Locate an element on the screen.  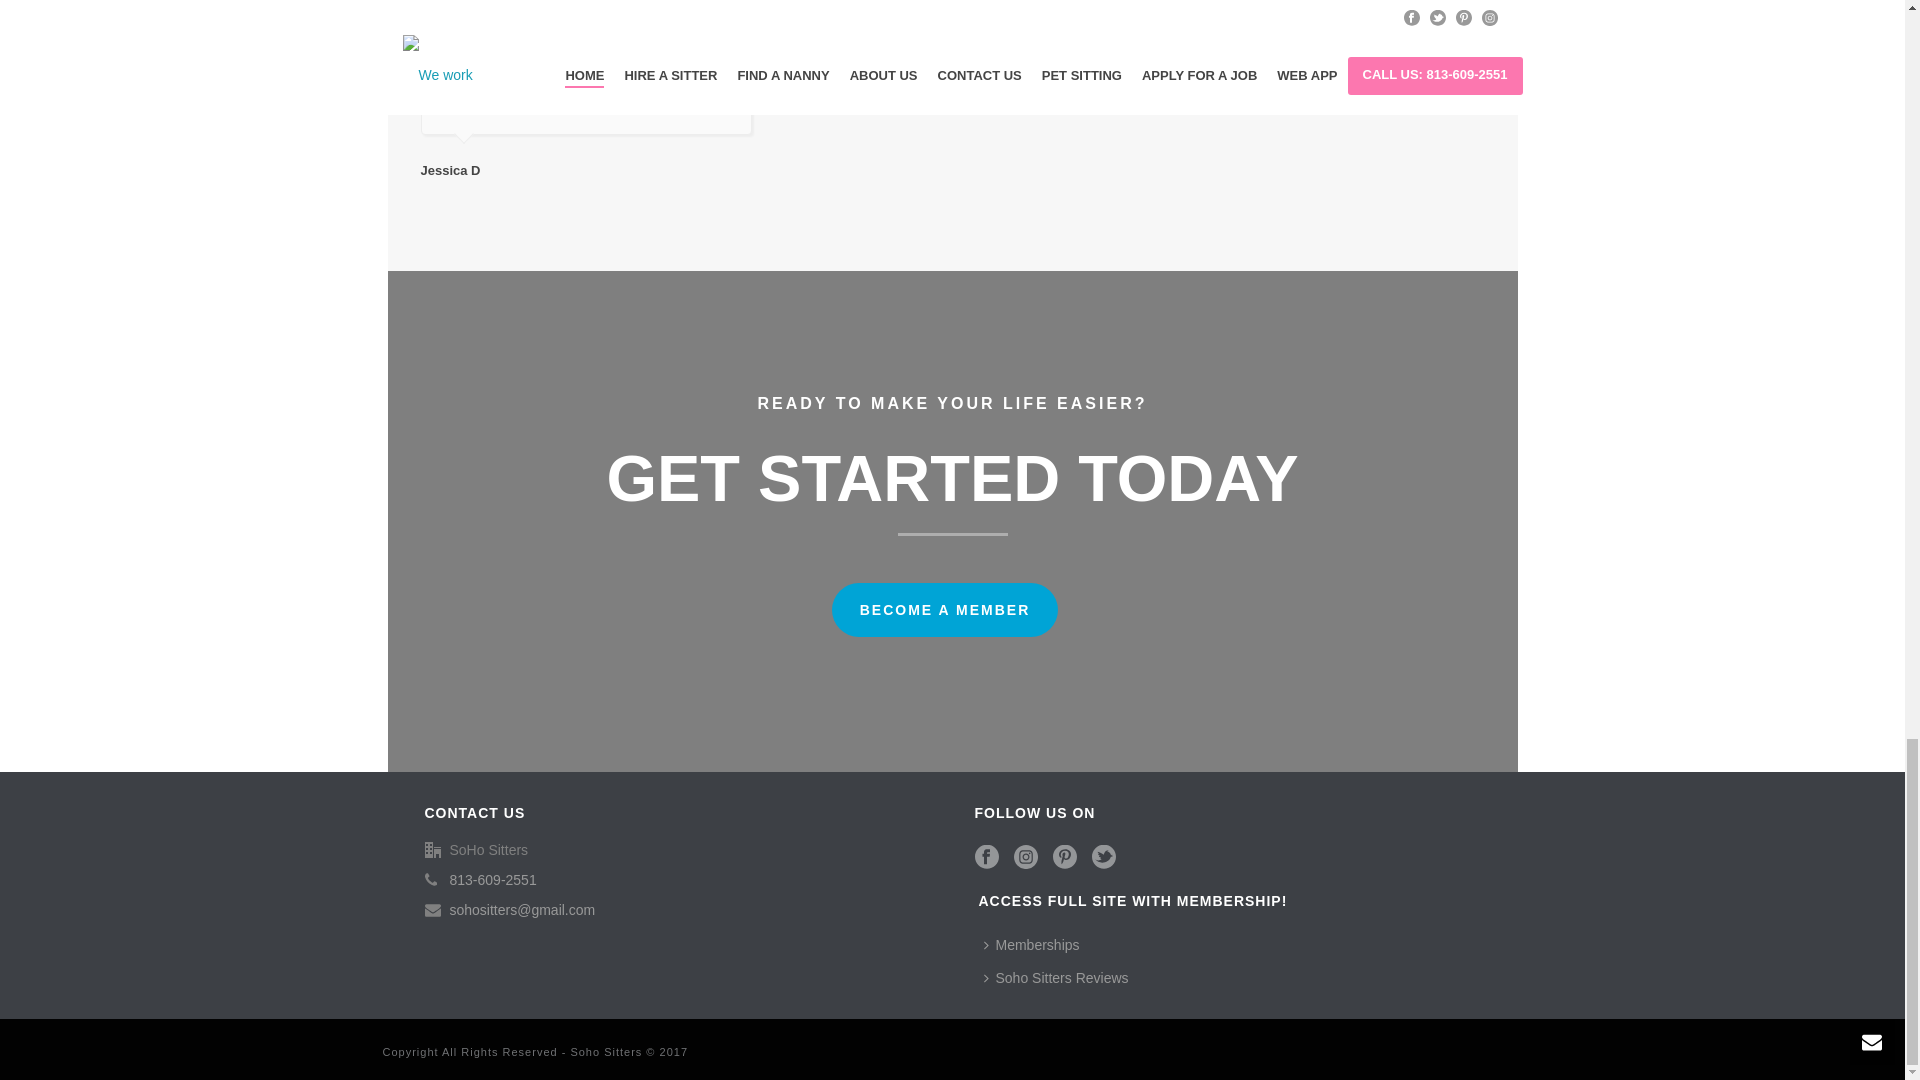
Follow Us On pinterest is located at coordinates (1064, 857).